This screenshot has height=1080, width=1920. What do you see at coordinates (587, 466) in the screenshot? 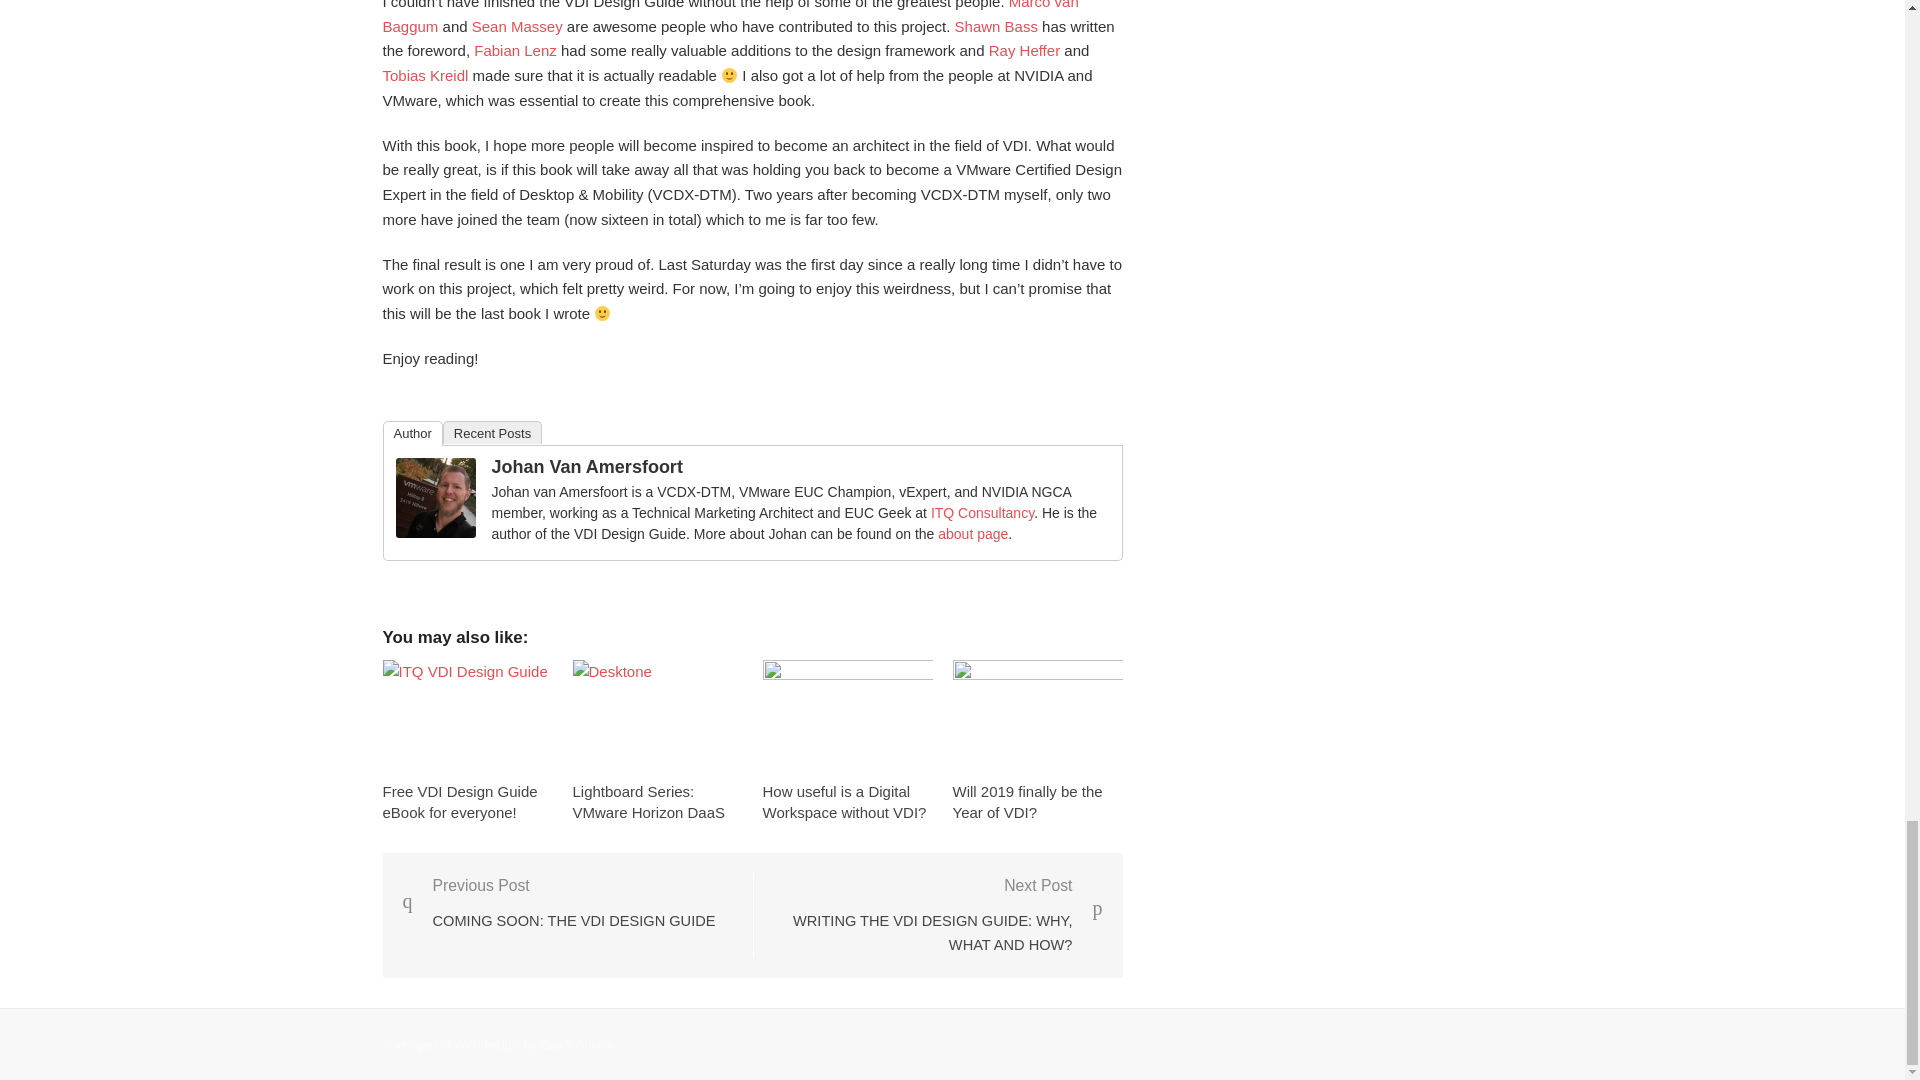
I see `Johan Van Amersfoort` at bounding box center [587, 466].